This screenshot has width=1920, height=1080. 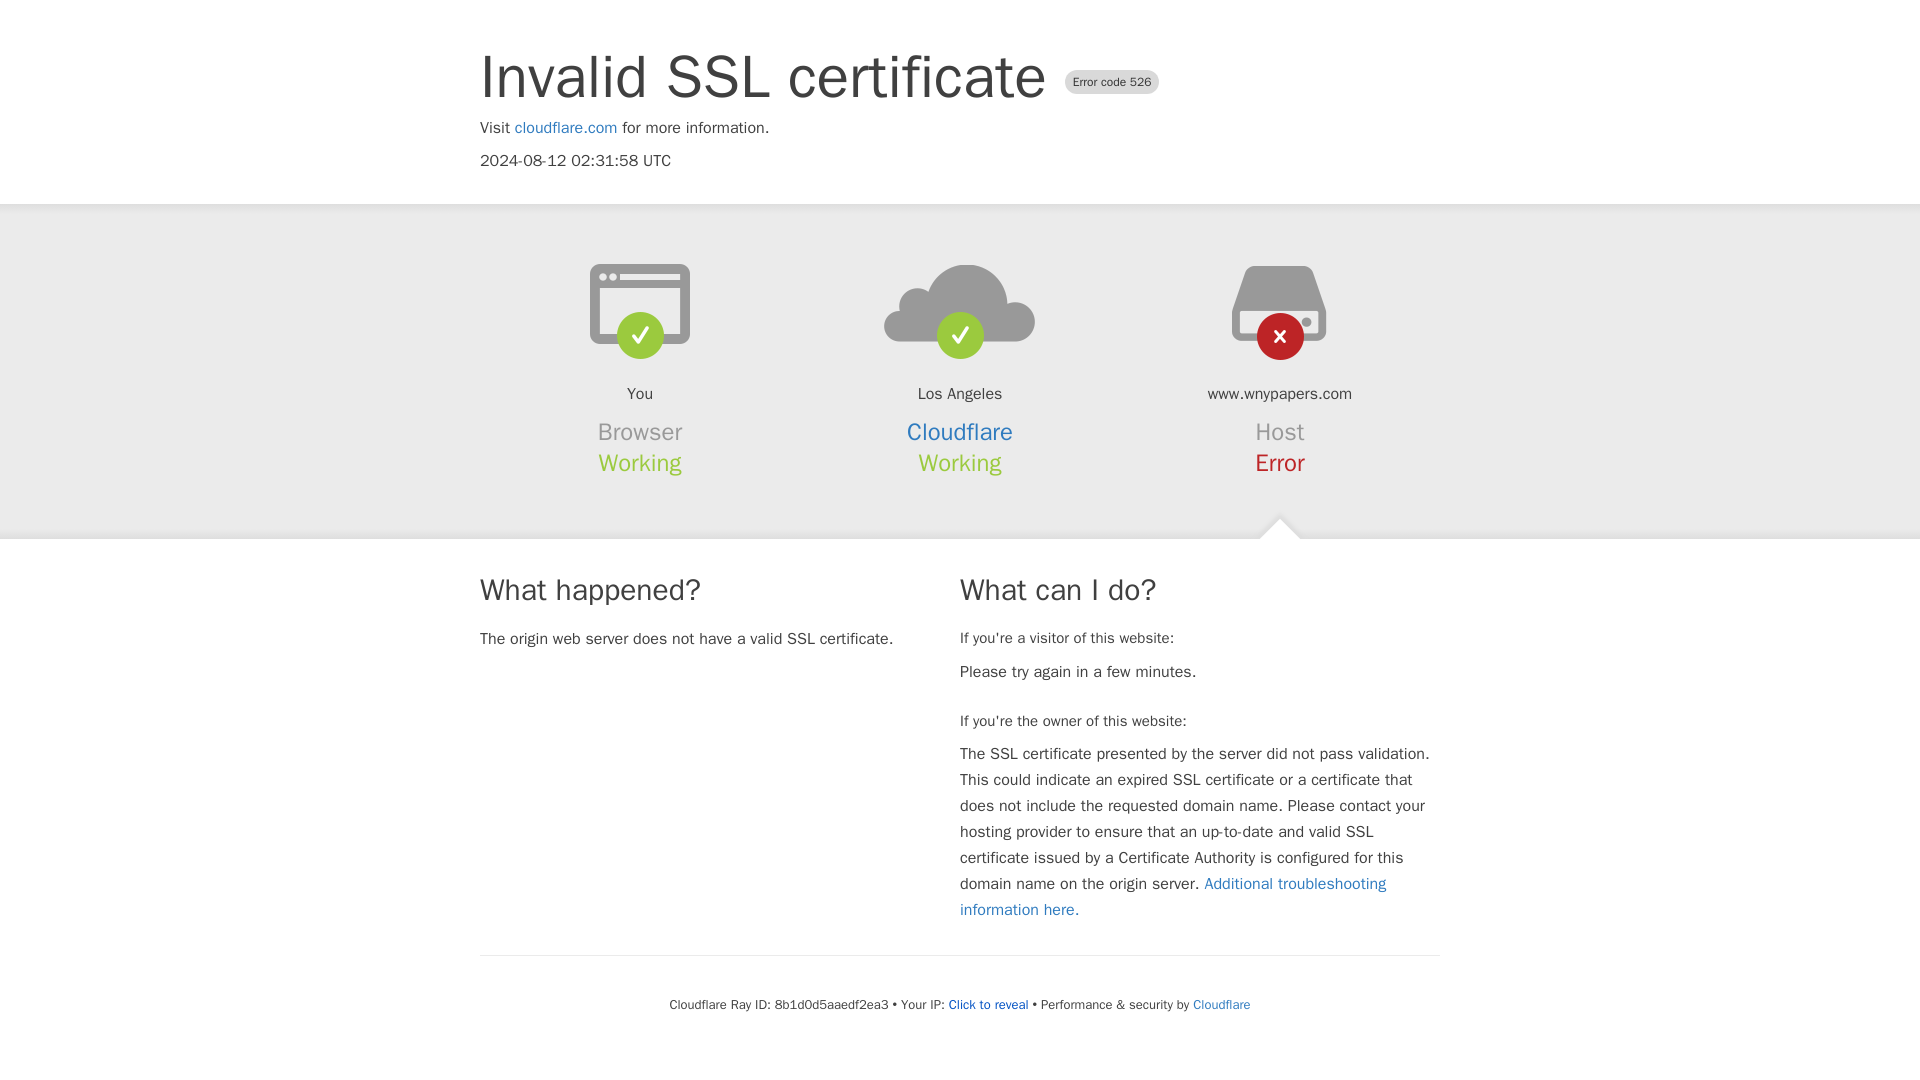 I want to click on Cloudflare, so click(x=960, y=432).